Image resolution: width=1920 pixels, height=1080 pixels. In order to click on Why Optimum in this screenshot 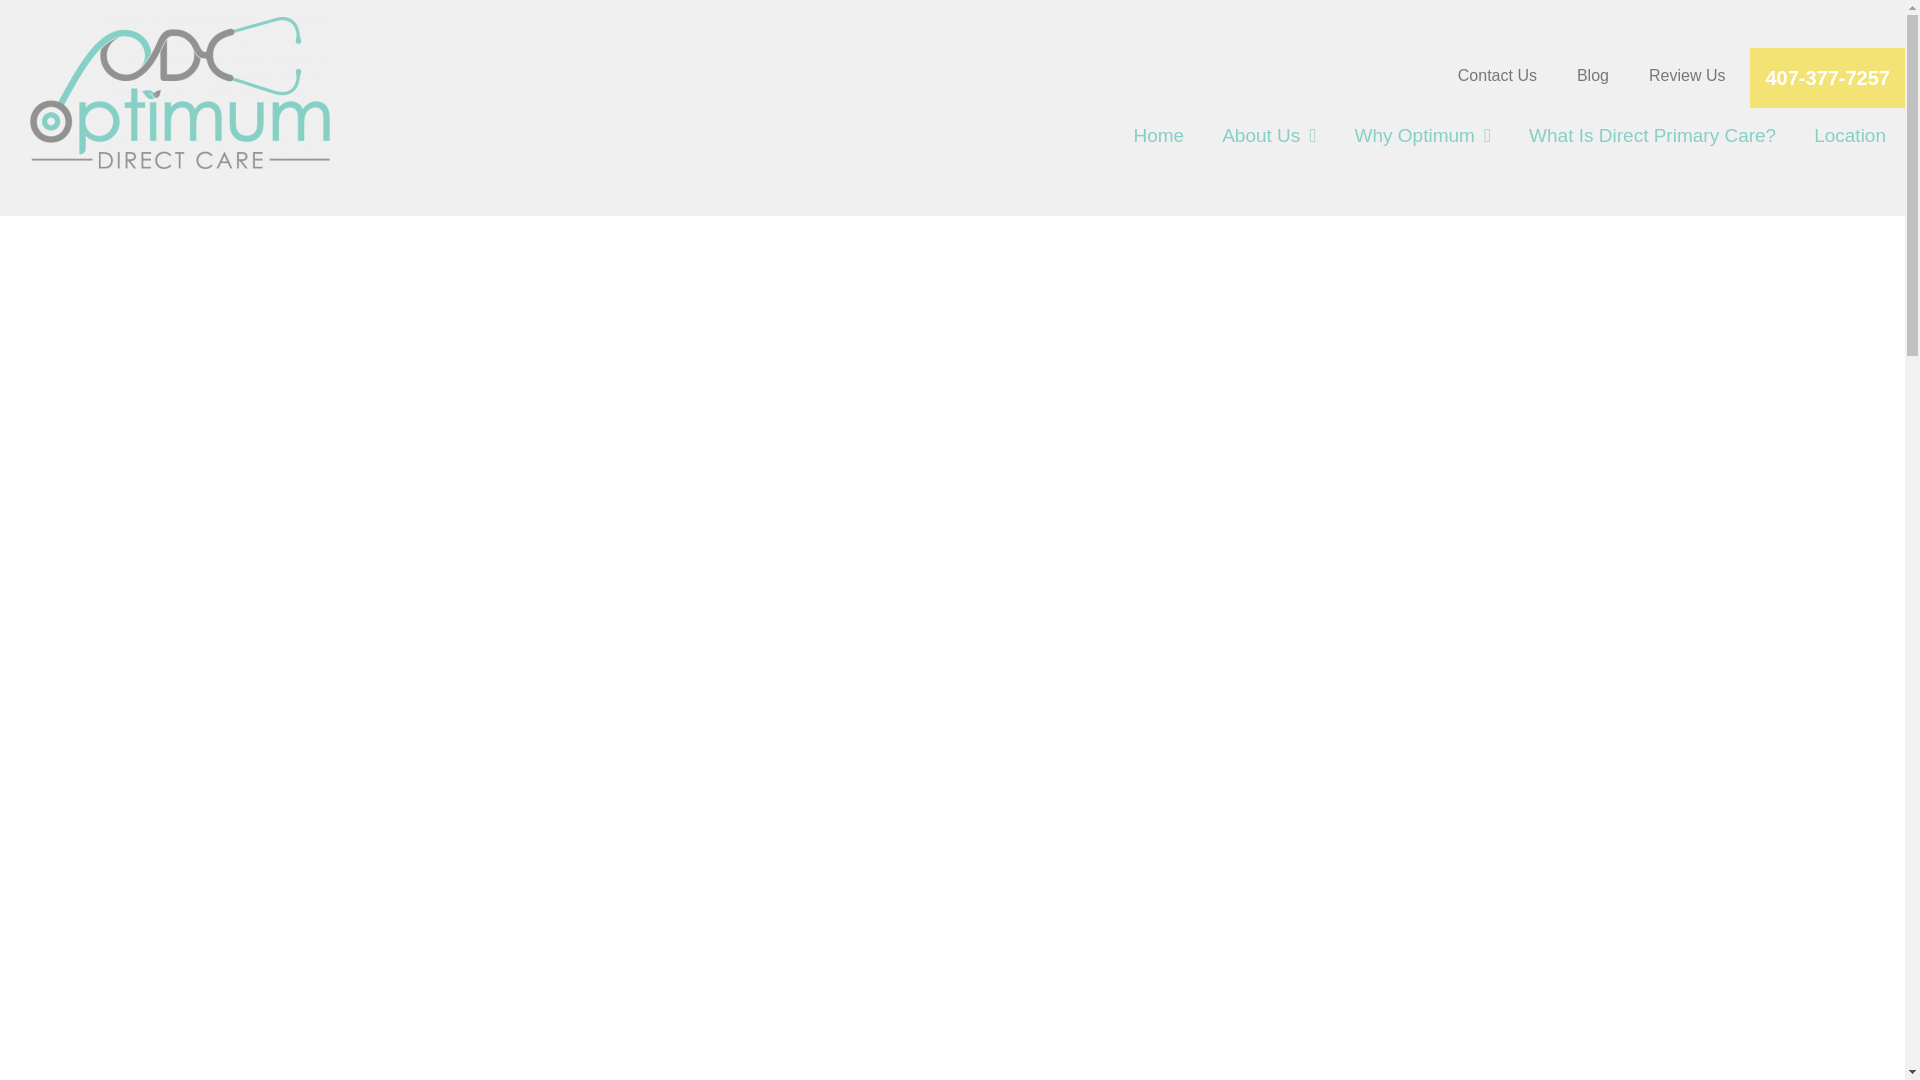, I will do `click(1424, 138)`.